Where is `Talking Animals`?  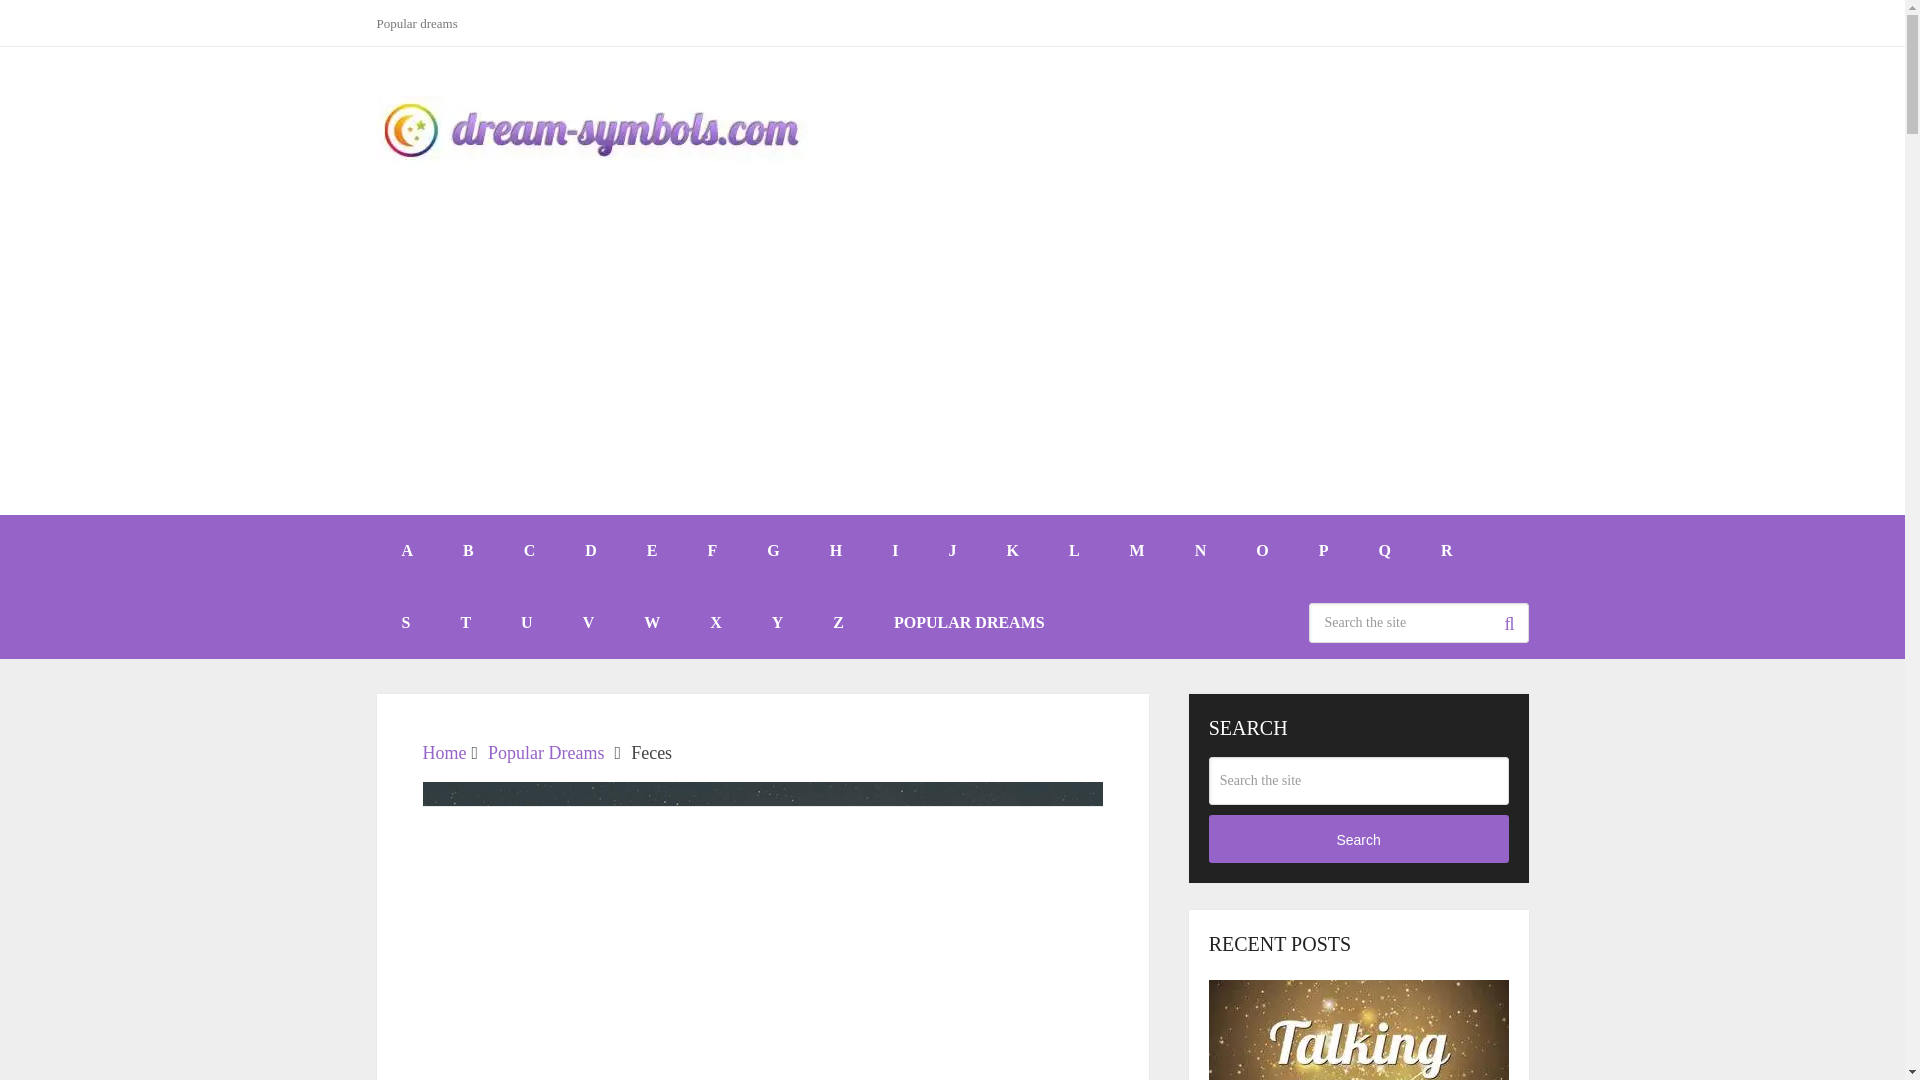 Talking Animals is located at coordinates (1359, 1030).